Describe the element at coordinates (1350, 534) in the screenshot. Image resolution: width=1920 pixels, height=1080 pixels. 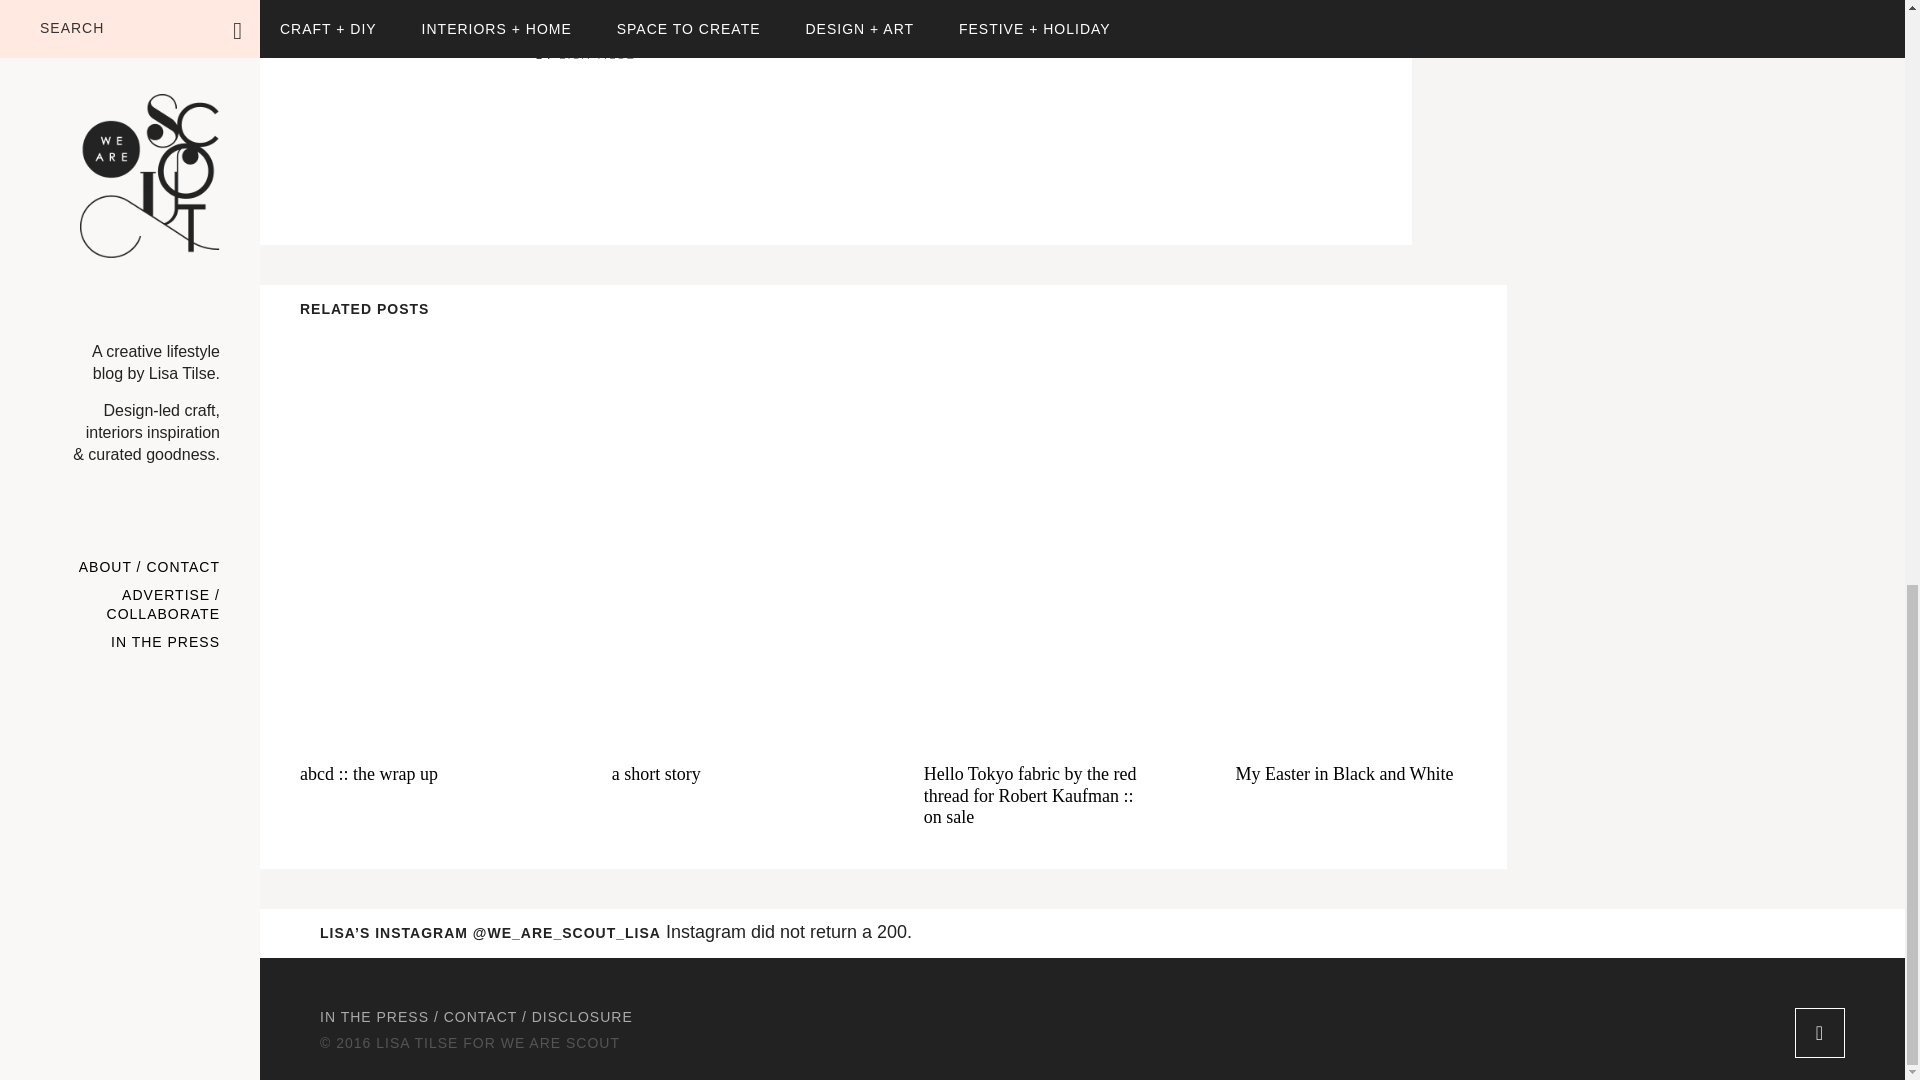
I see `Permanent Link toMy Easter in Black and White` at that location.